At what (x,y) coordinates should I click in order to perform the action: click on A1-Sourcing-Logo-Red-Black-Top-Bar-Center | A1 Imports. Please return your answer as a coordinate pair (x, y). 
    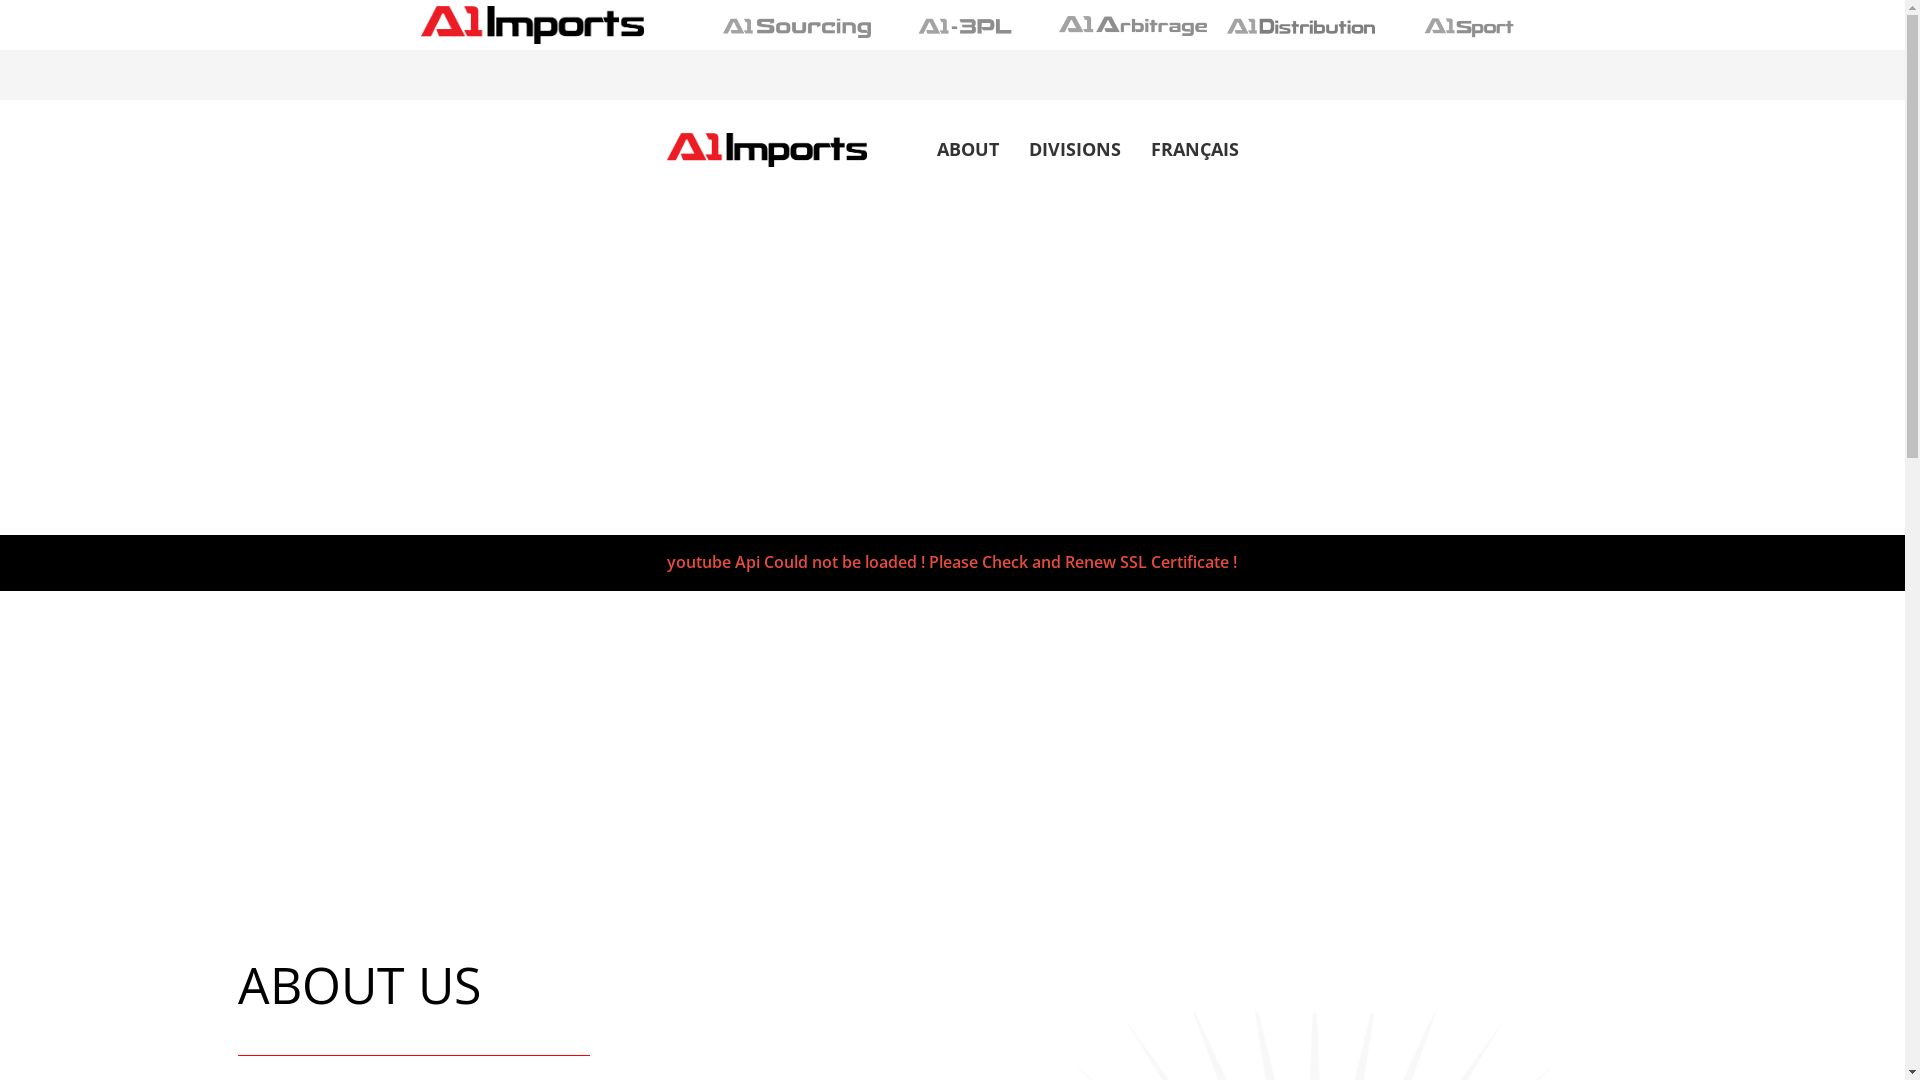
    Looking at the image, I should click on (796, 26).